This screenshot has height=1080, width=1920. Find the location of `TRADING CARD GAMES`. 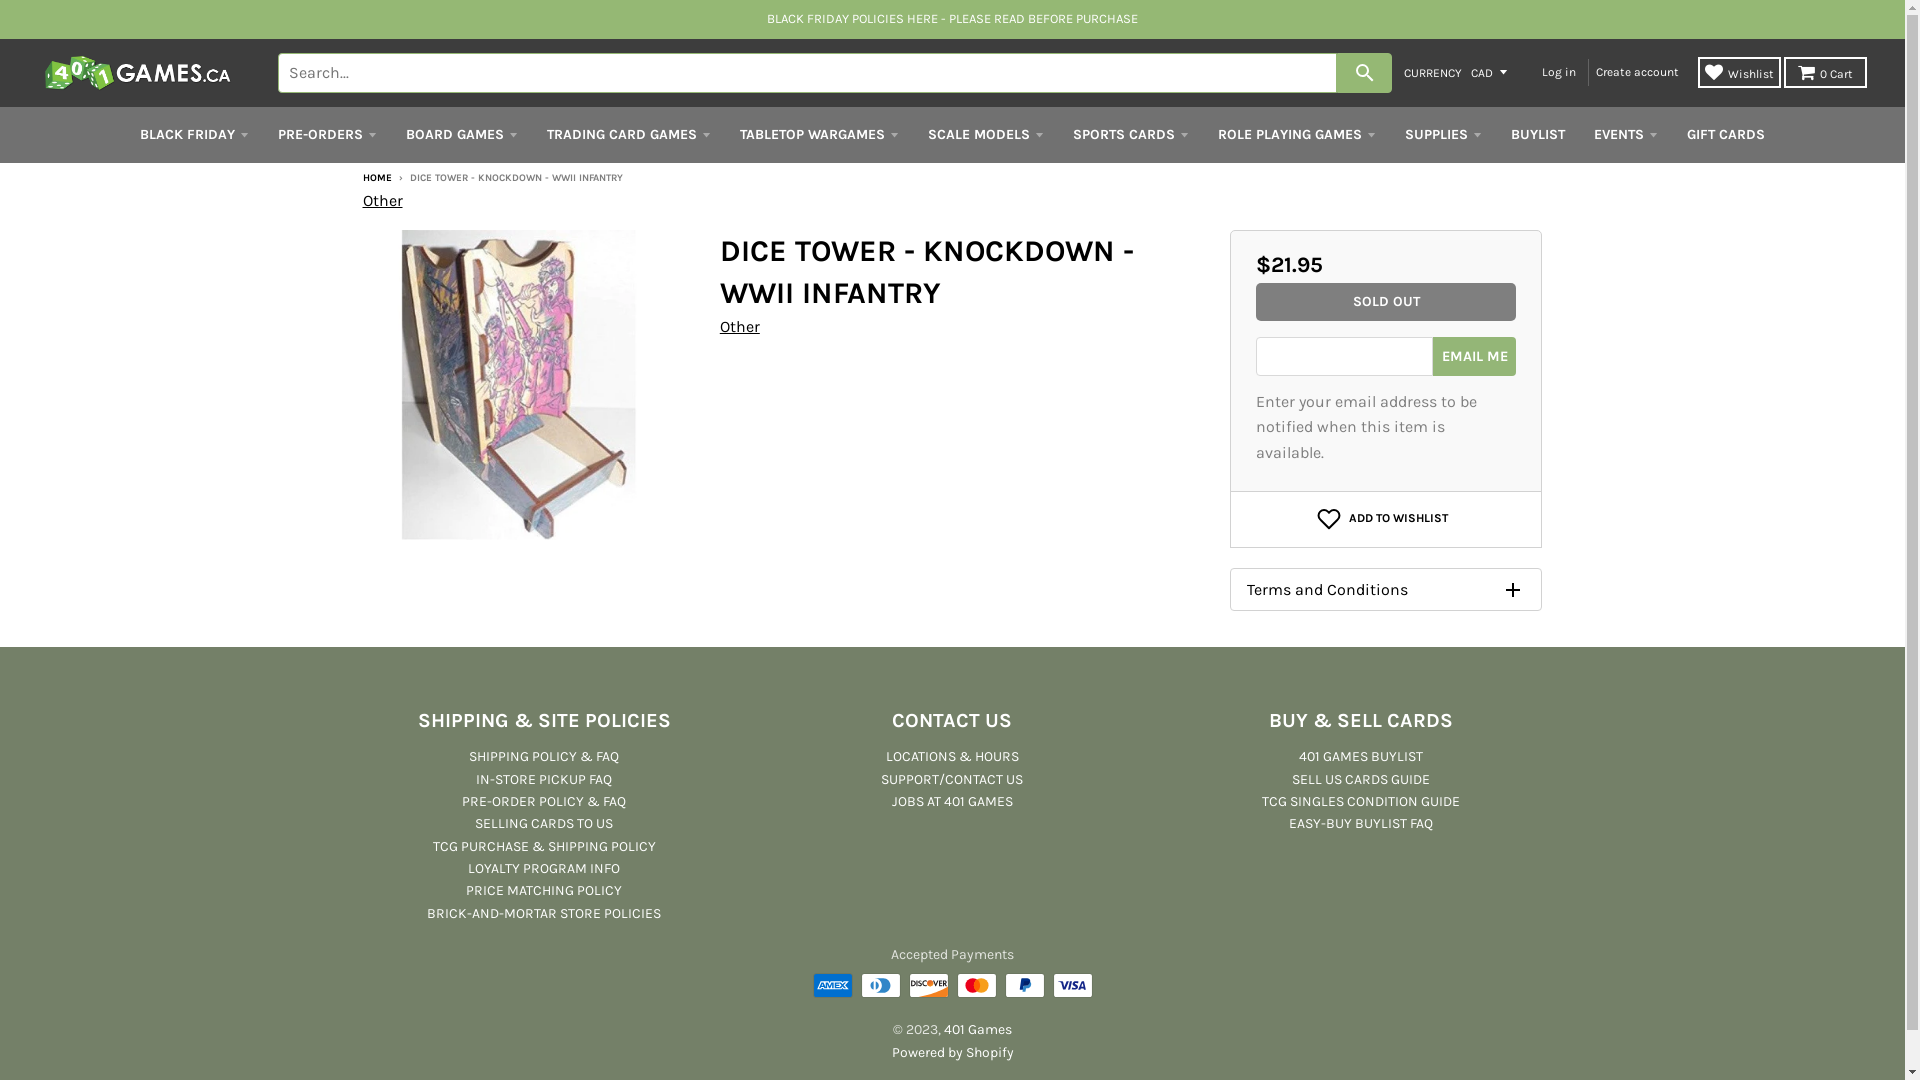

TRADING CARD GAMES is located at coordinates (629, 135).